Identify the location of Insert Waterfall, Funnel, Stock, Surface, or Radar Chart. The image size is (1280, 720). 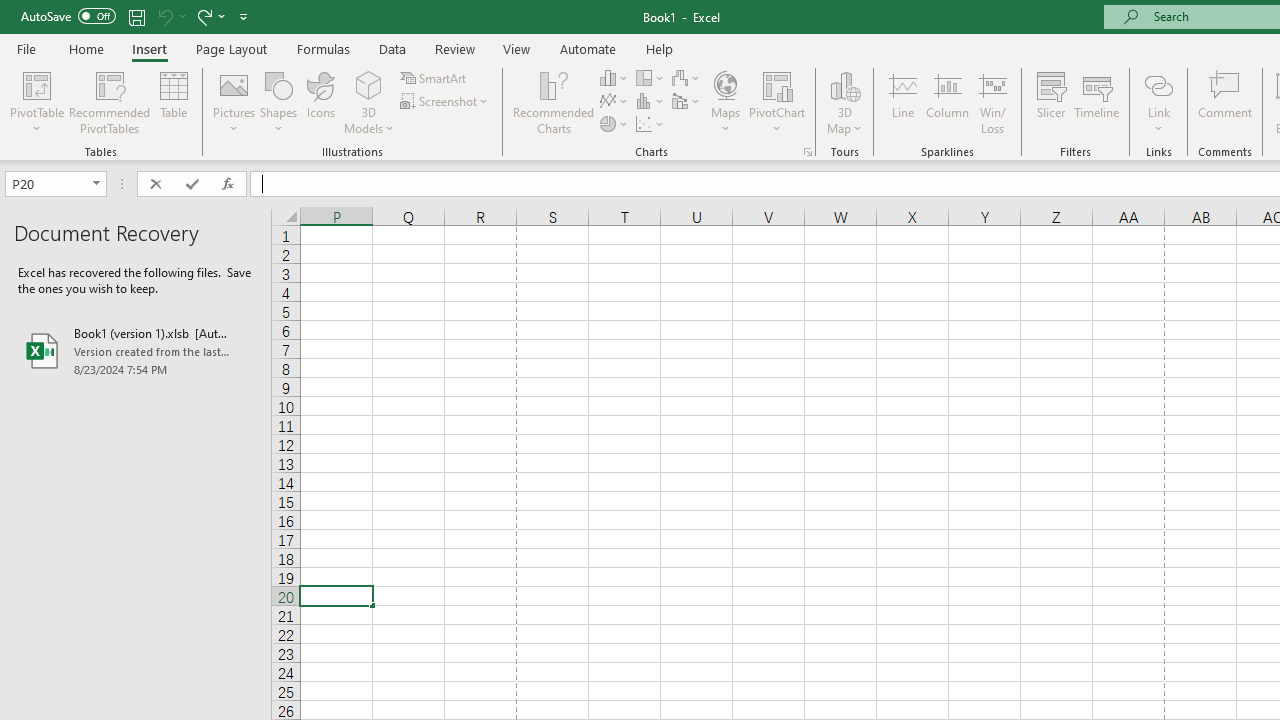
(687, 78).